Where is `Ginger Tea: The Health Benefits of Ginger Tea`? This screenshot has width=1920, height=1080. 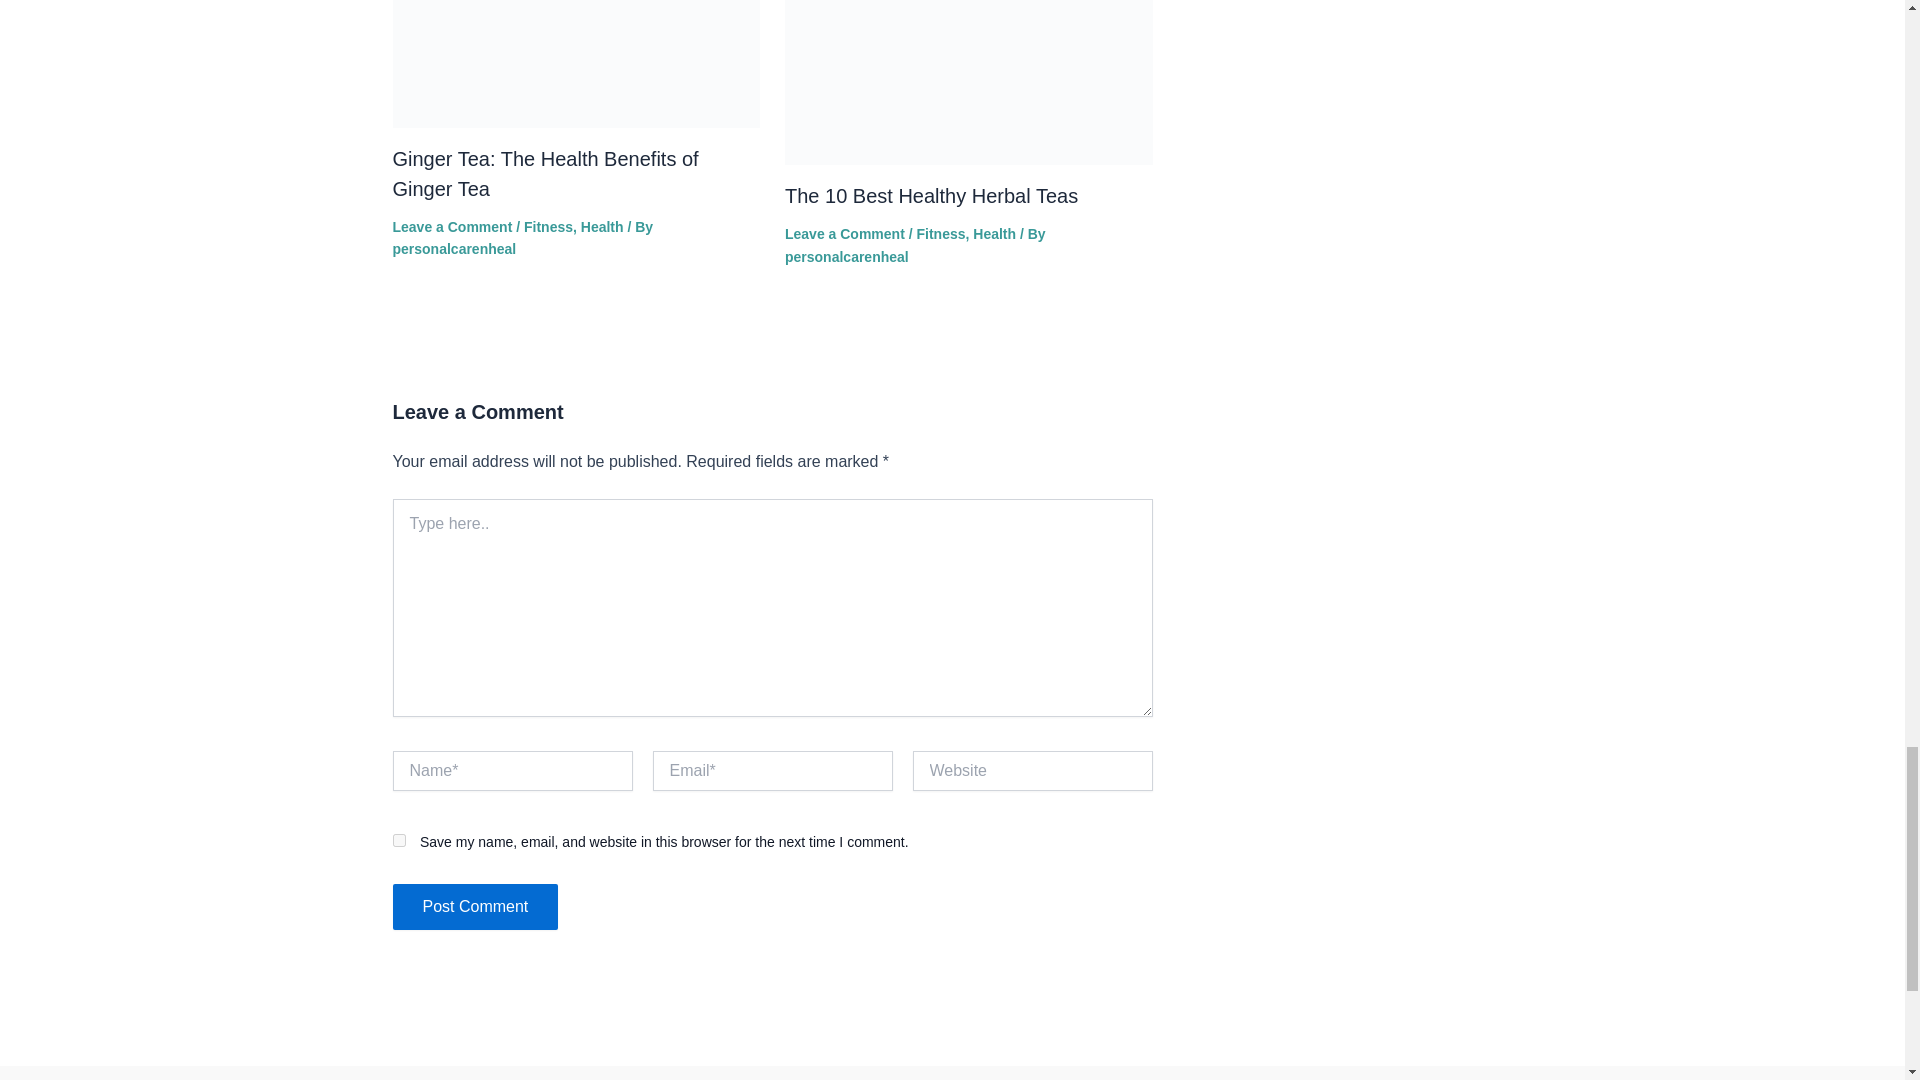
Ginger Tea: The Health Benefits of Ginger Tea is located at coordinates (544, 173).